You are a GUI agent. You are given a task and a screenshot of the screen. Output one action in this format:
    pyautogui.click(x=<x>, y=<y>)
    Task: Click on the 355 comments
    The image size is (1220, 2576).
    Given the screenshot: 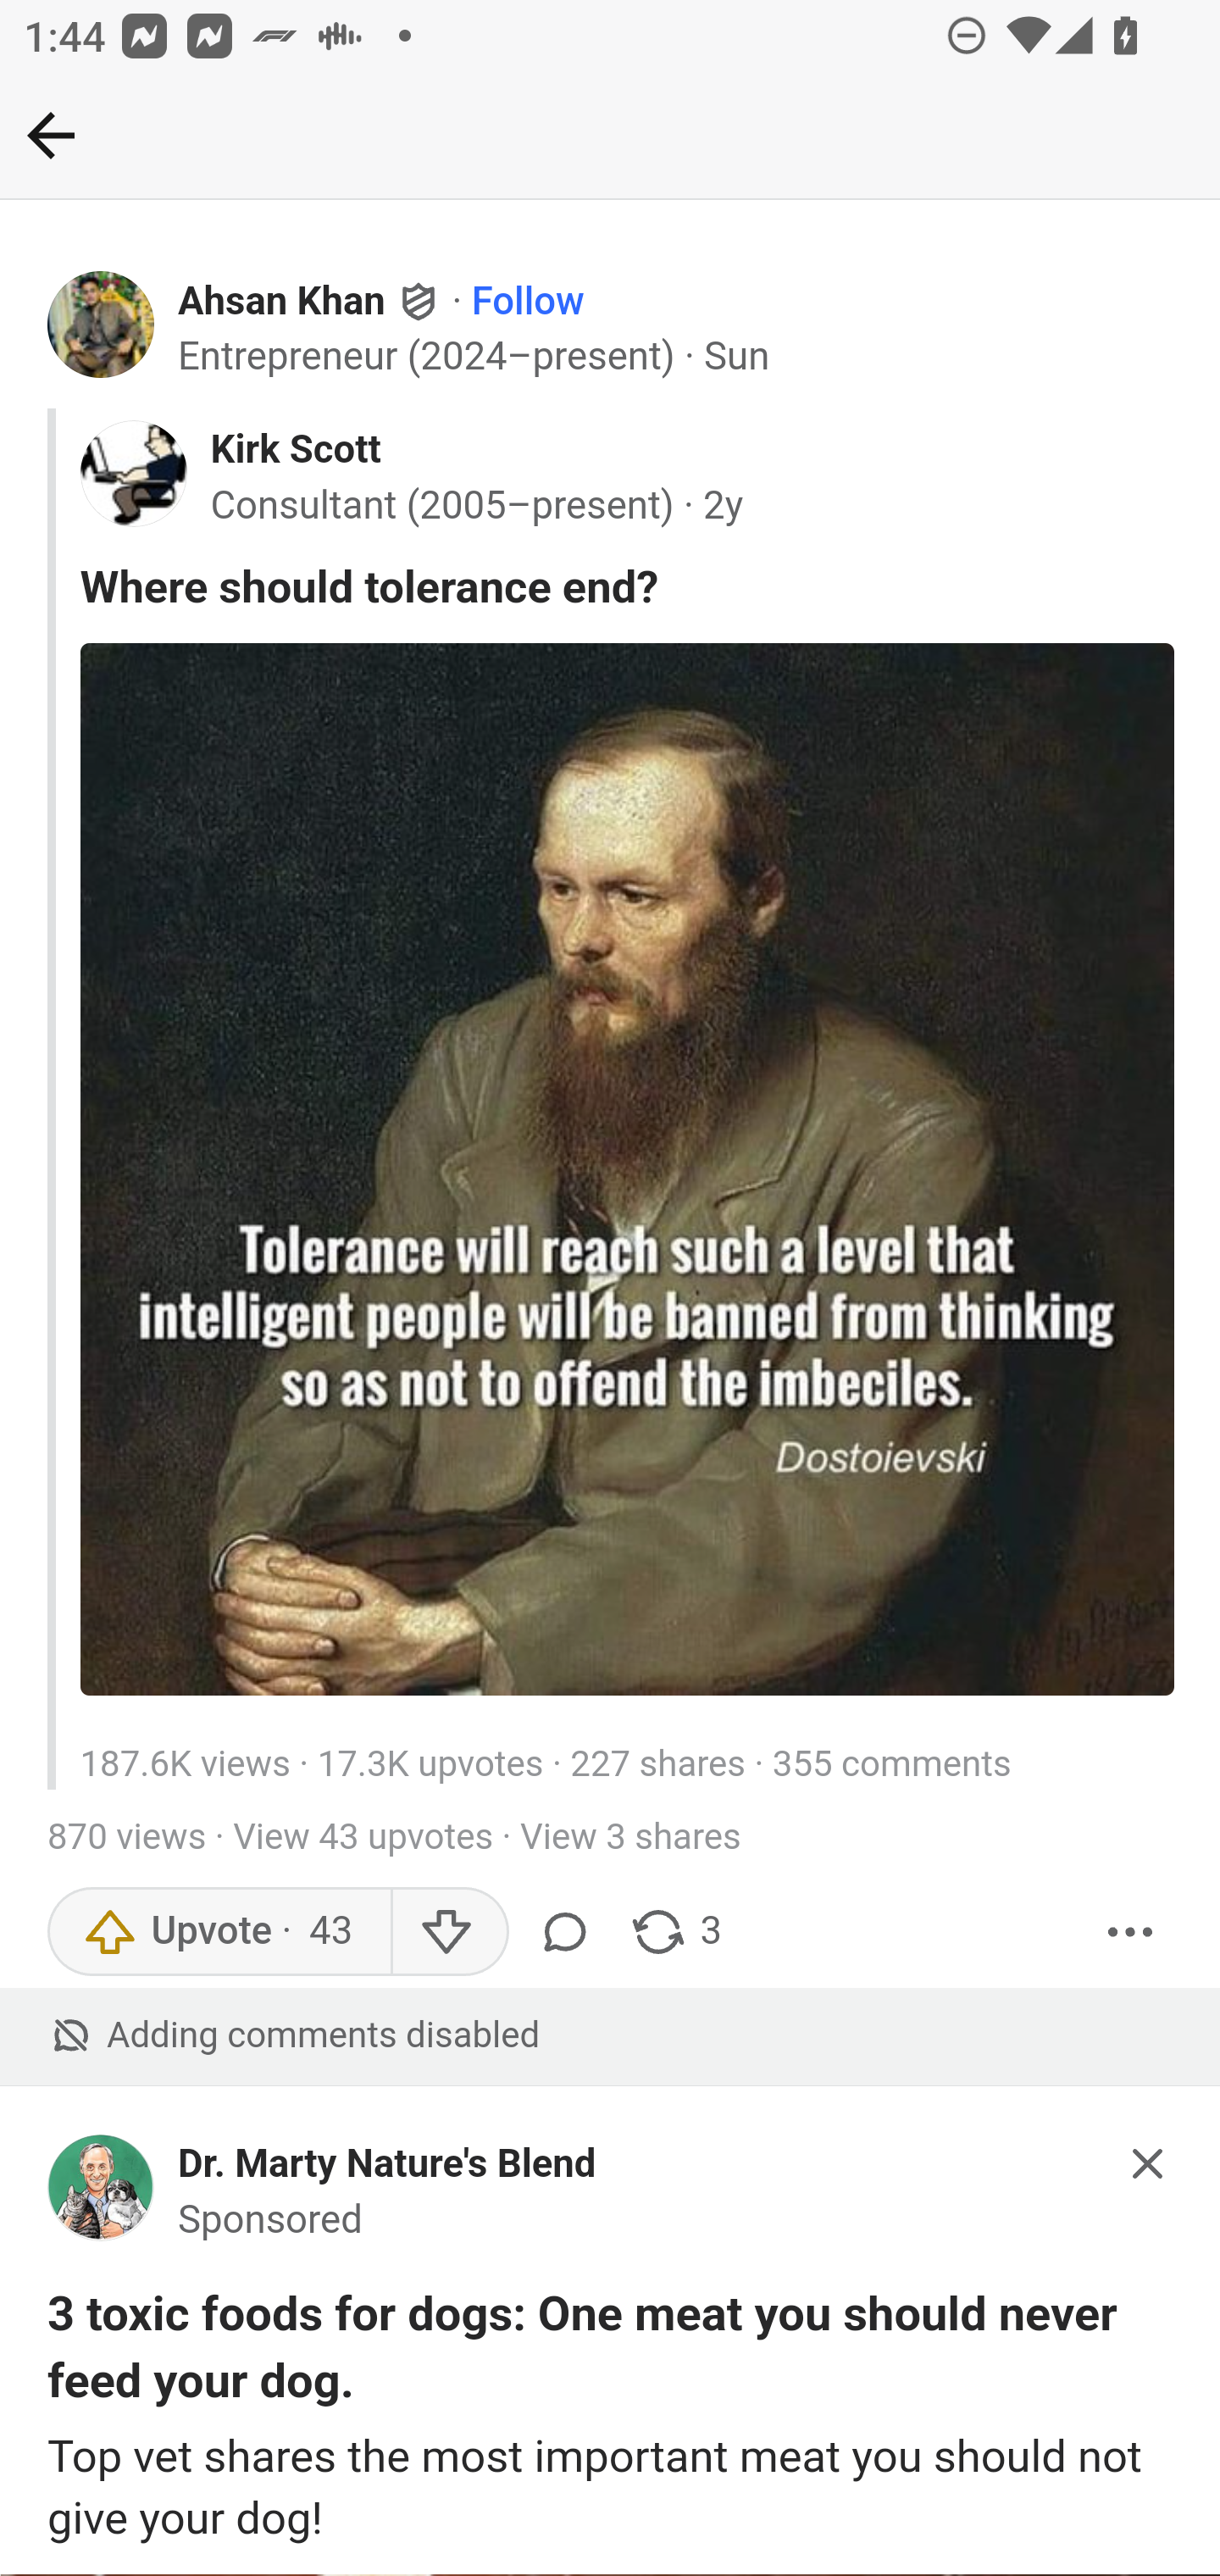 What is the action you would take?
    pyautogui.click(x=892, y=1766)
    